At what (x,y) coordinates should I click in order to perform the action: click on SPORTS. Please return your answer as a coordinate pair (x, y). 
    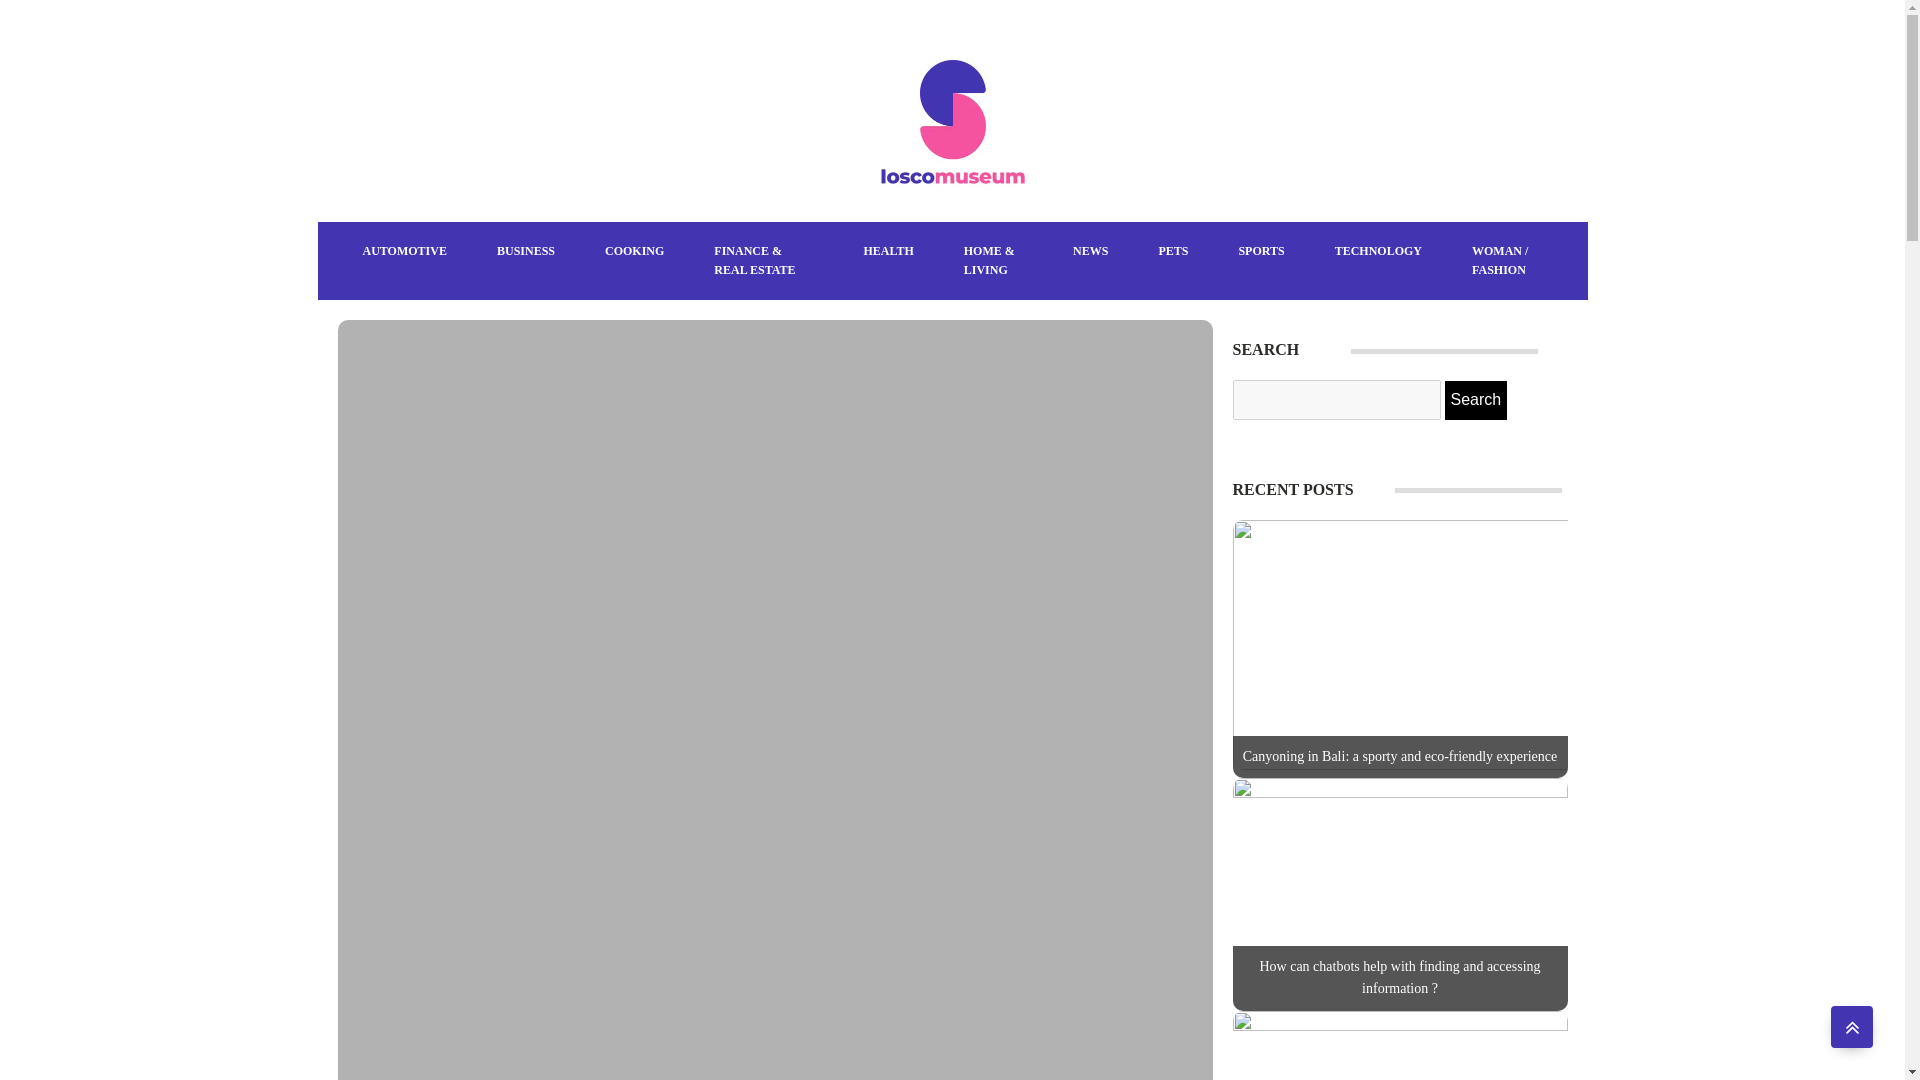
    Looking at the image, I should click on (1261, 251).